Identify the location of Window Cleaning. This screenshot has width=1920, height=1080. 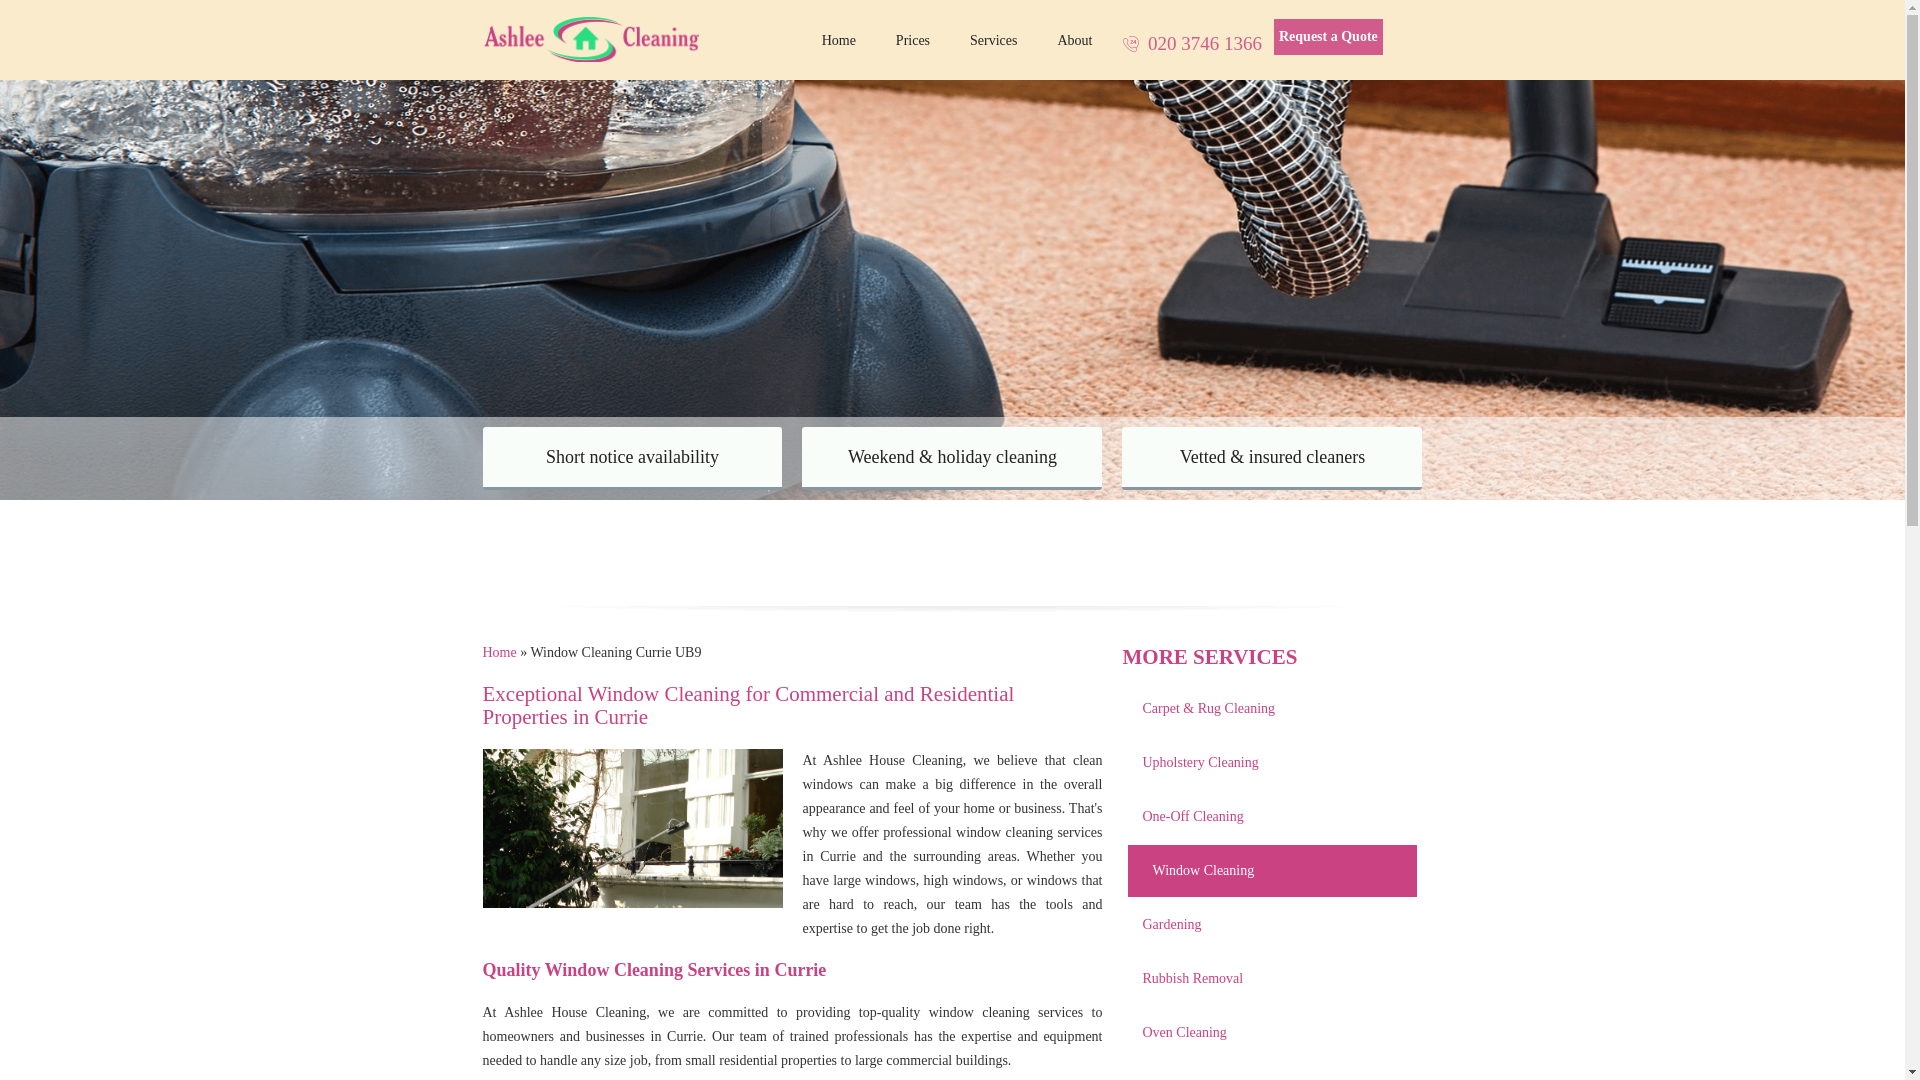
(1278, 871).